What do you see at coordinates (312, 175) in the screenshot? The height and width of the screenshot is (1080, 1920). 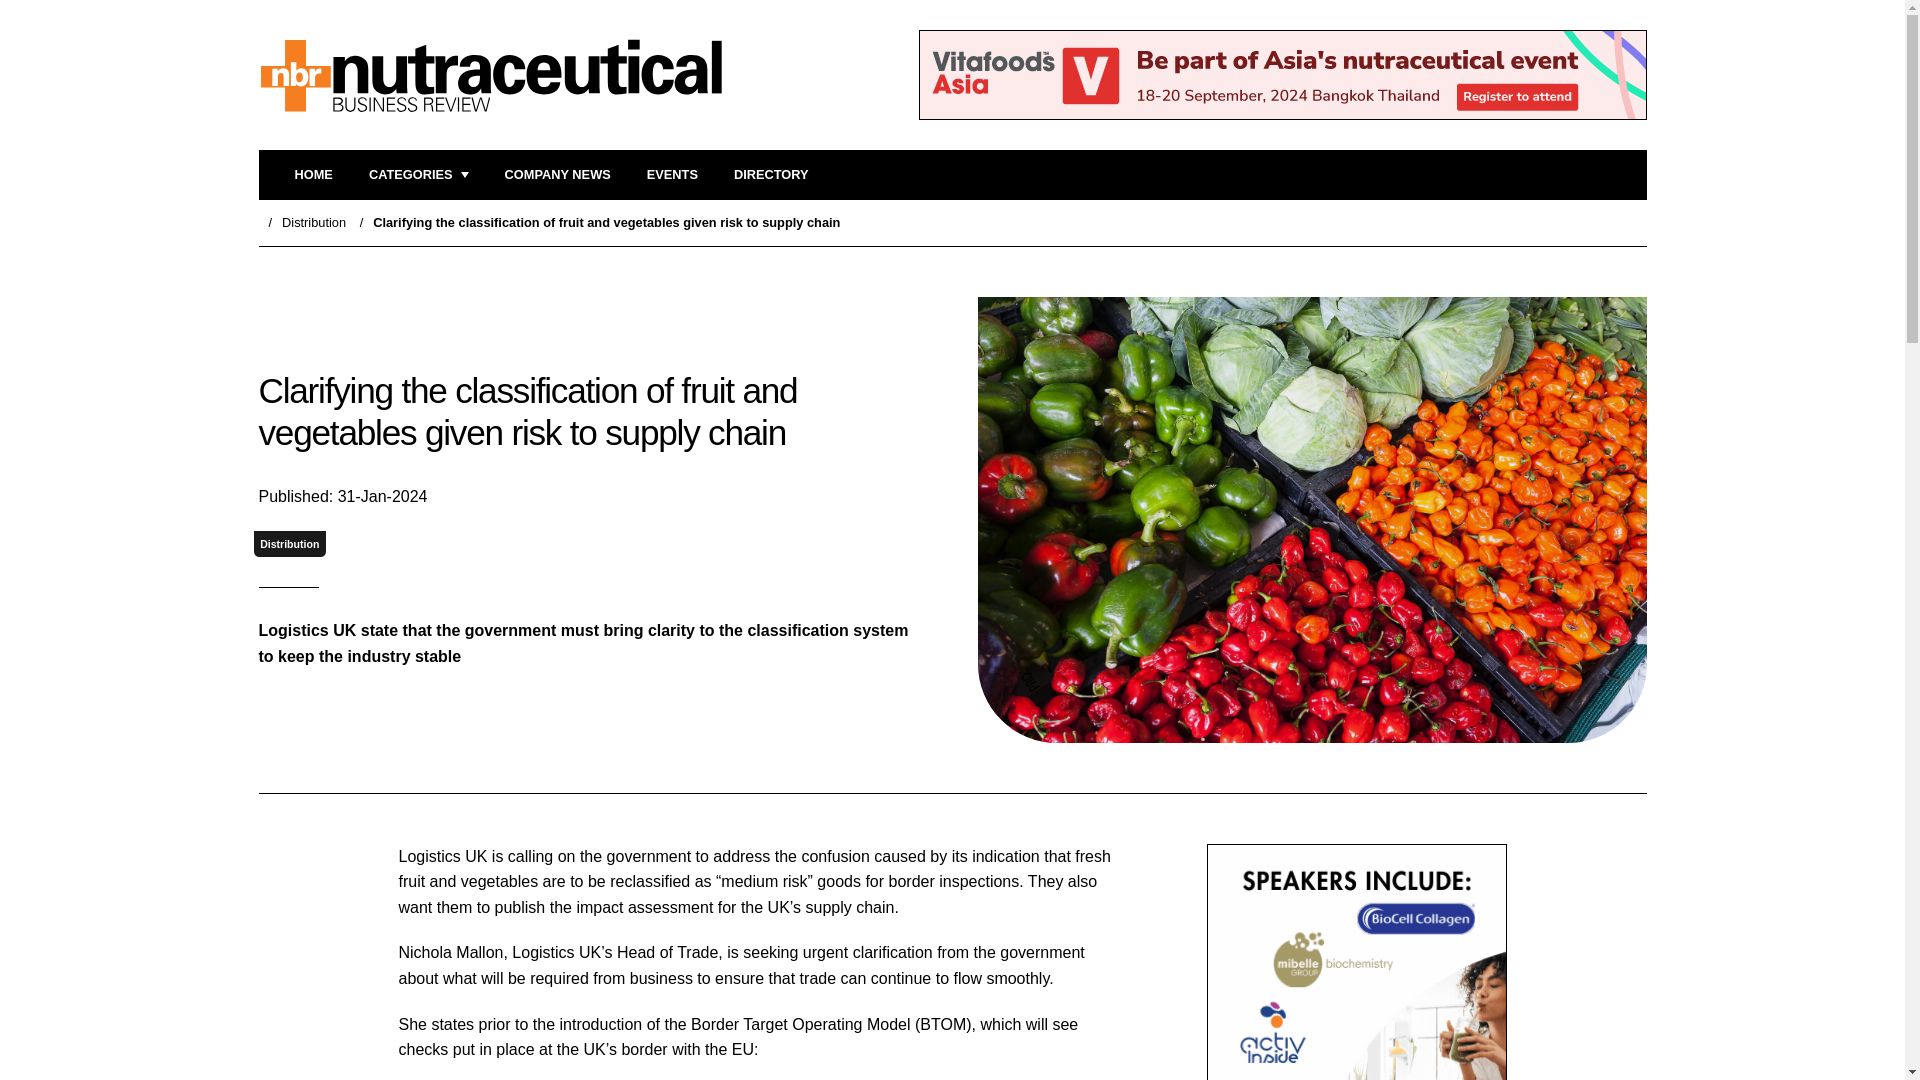 I see `HOME` at bounding box center [312, 175].